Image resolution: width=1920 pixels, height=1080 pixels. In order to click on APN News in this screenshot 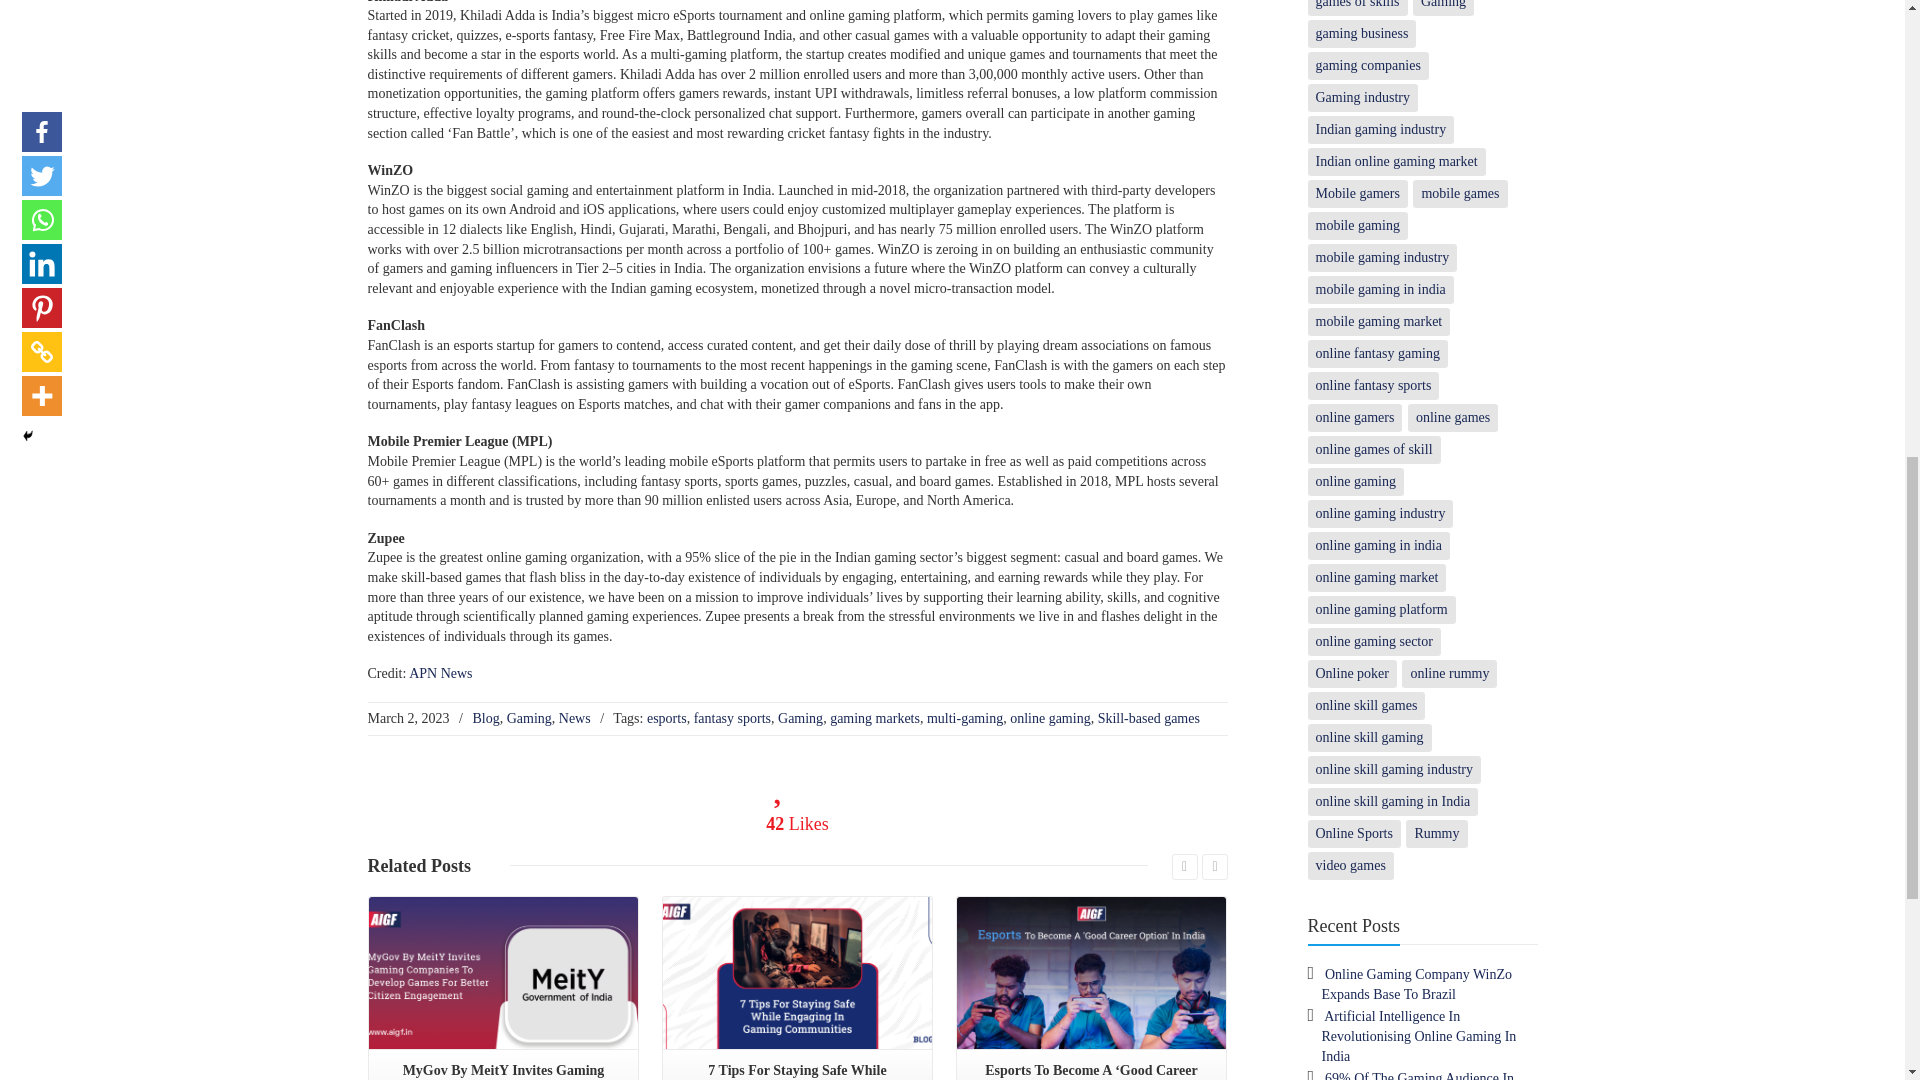, I will do `click(440, 674)`.